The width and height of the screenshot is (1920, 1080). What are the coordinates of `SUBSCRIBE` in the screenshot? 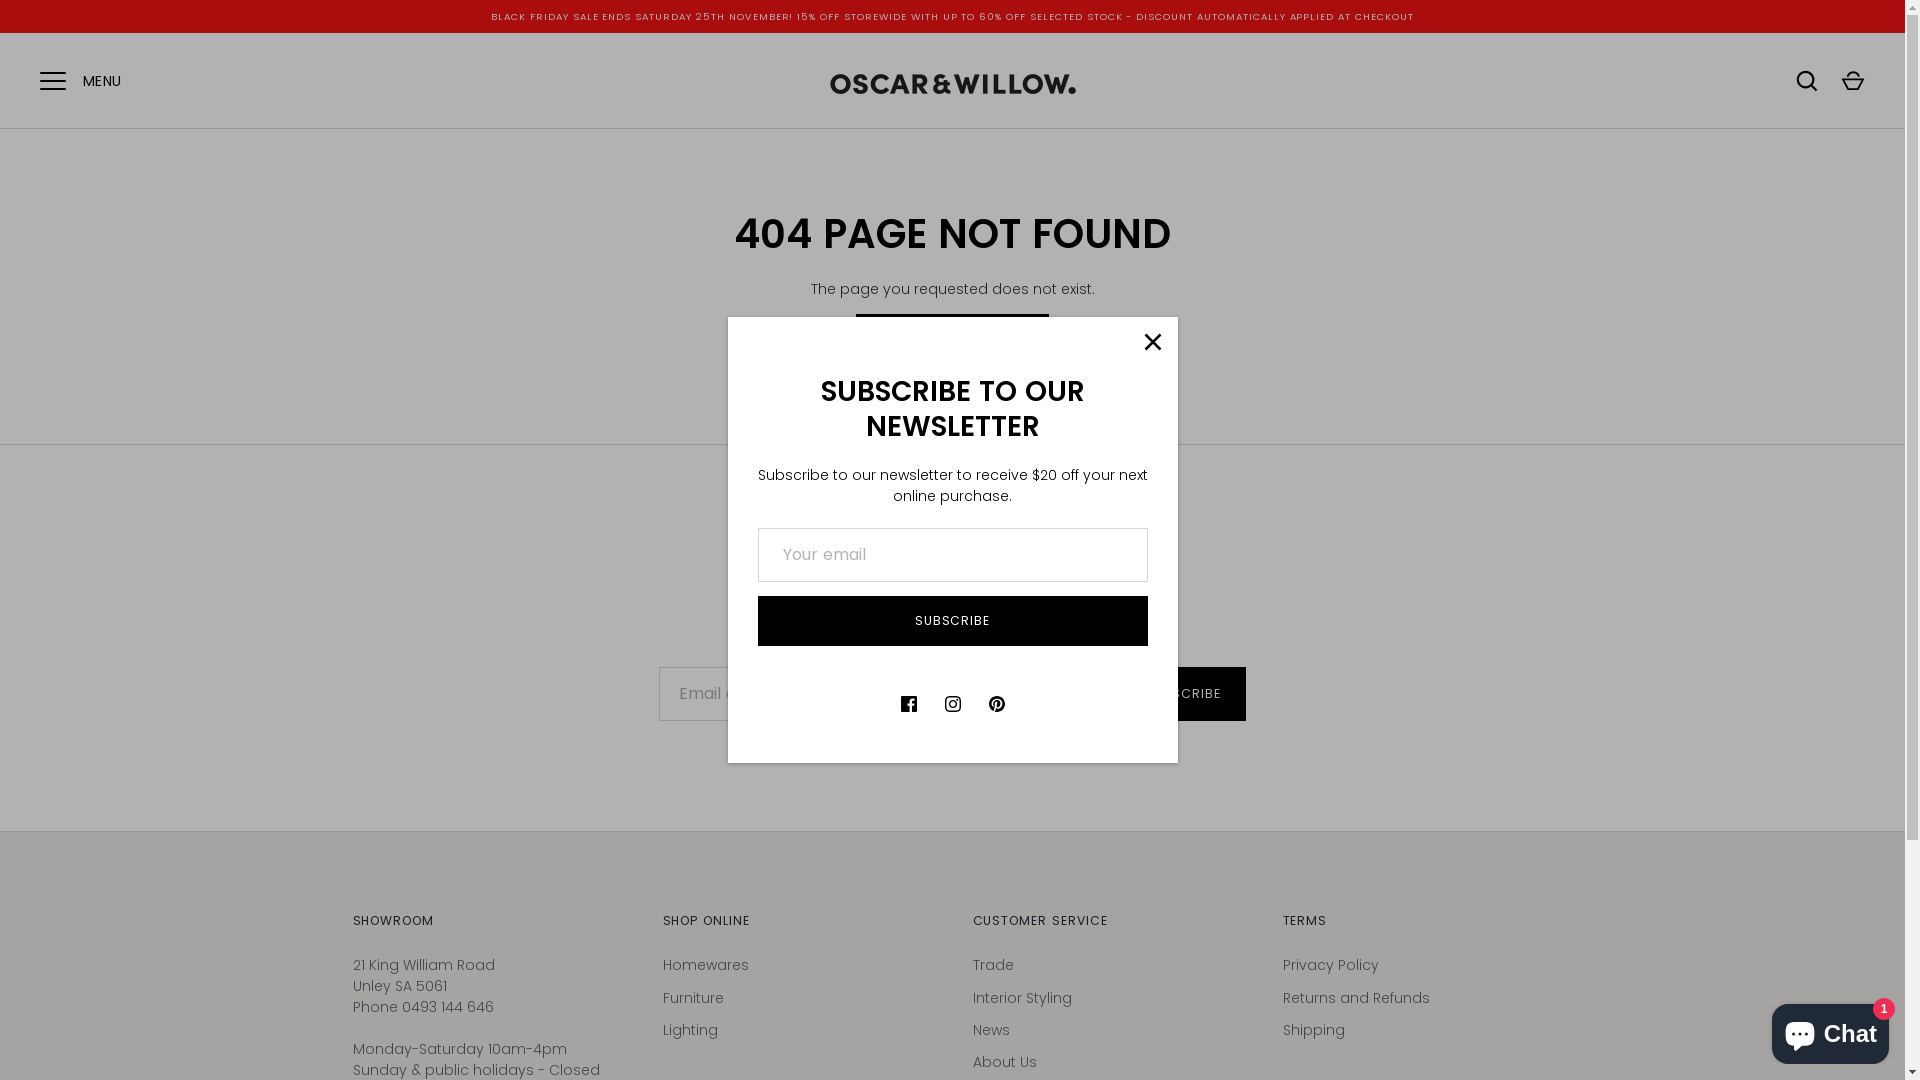 It's located at (1183, 694).